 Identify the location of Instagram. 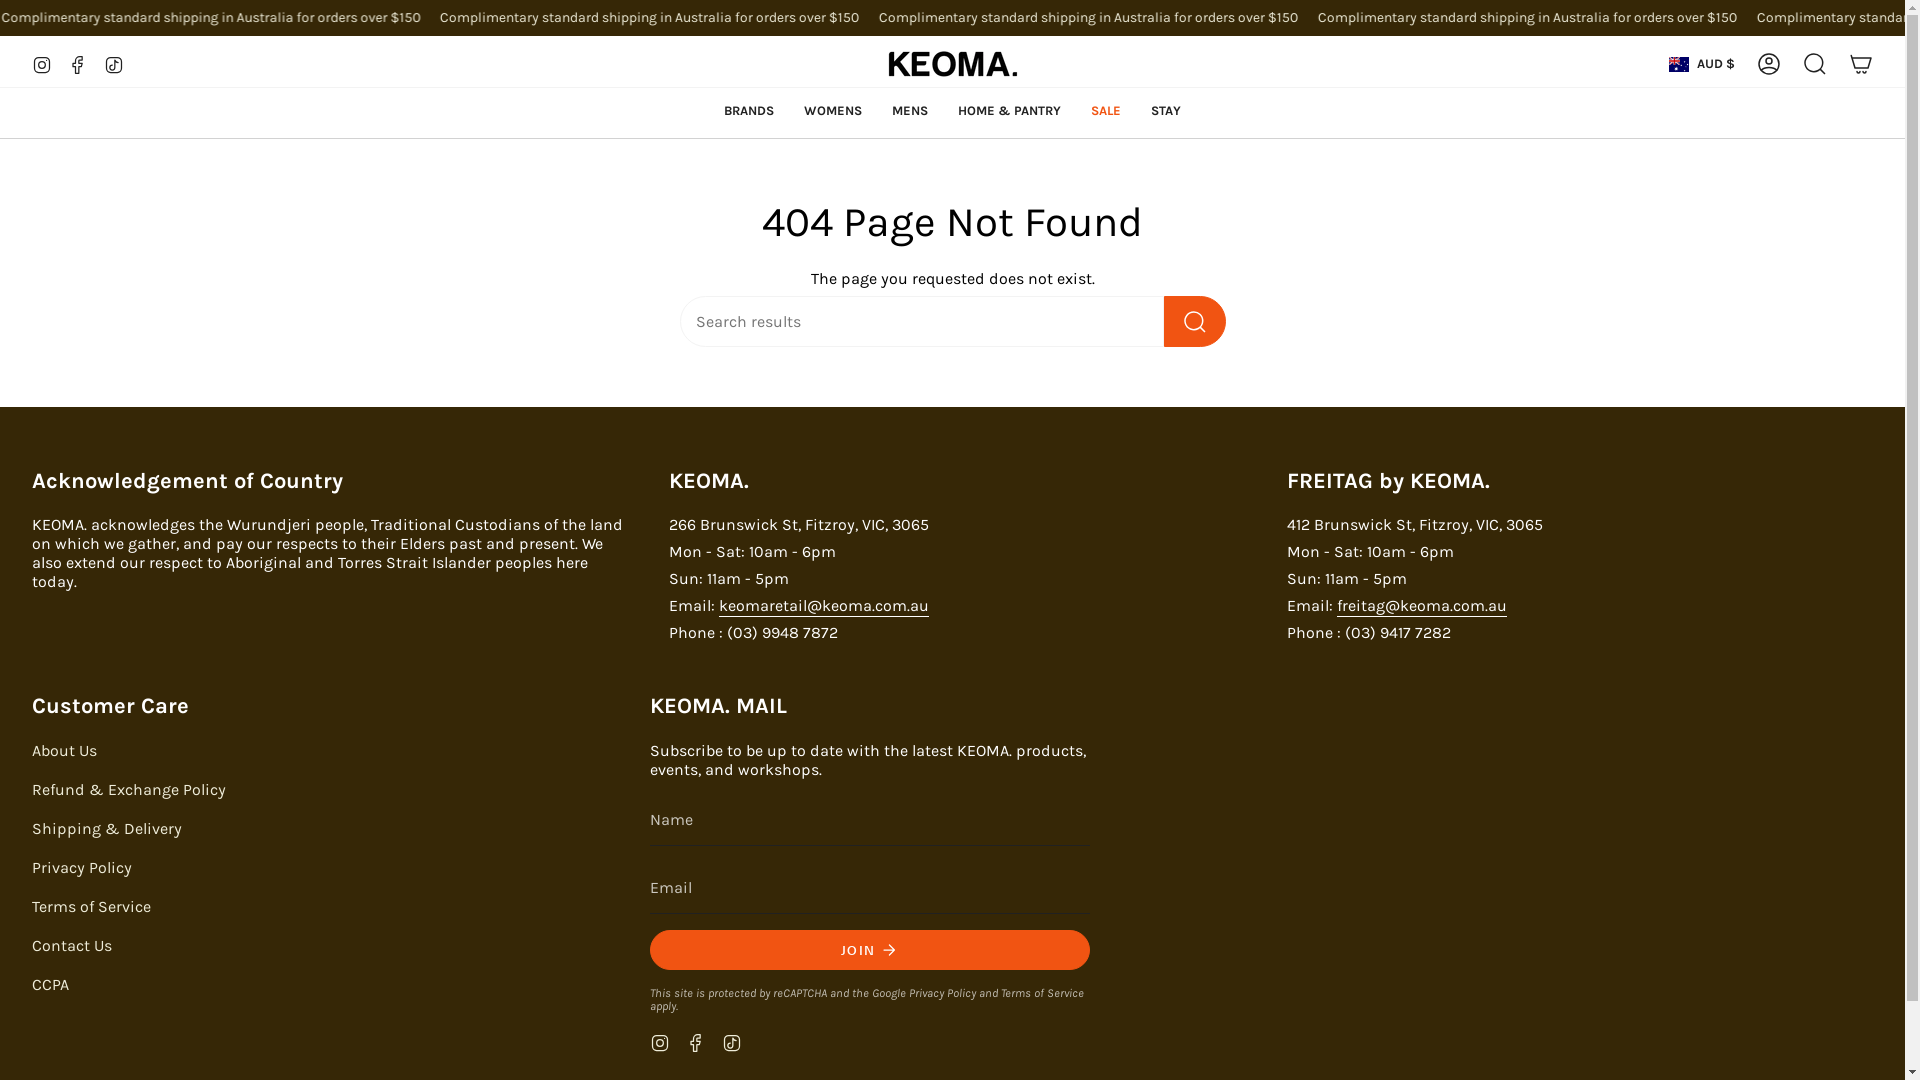
(660, 1042).